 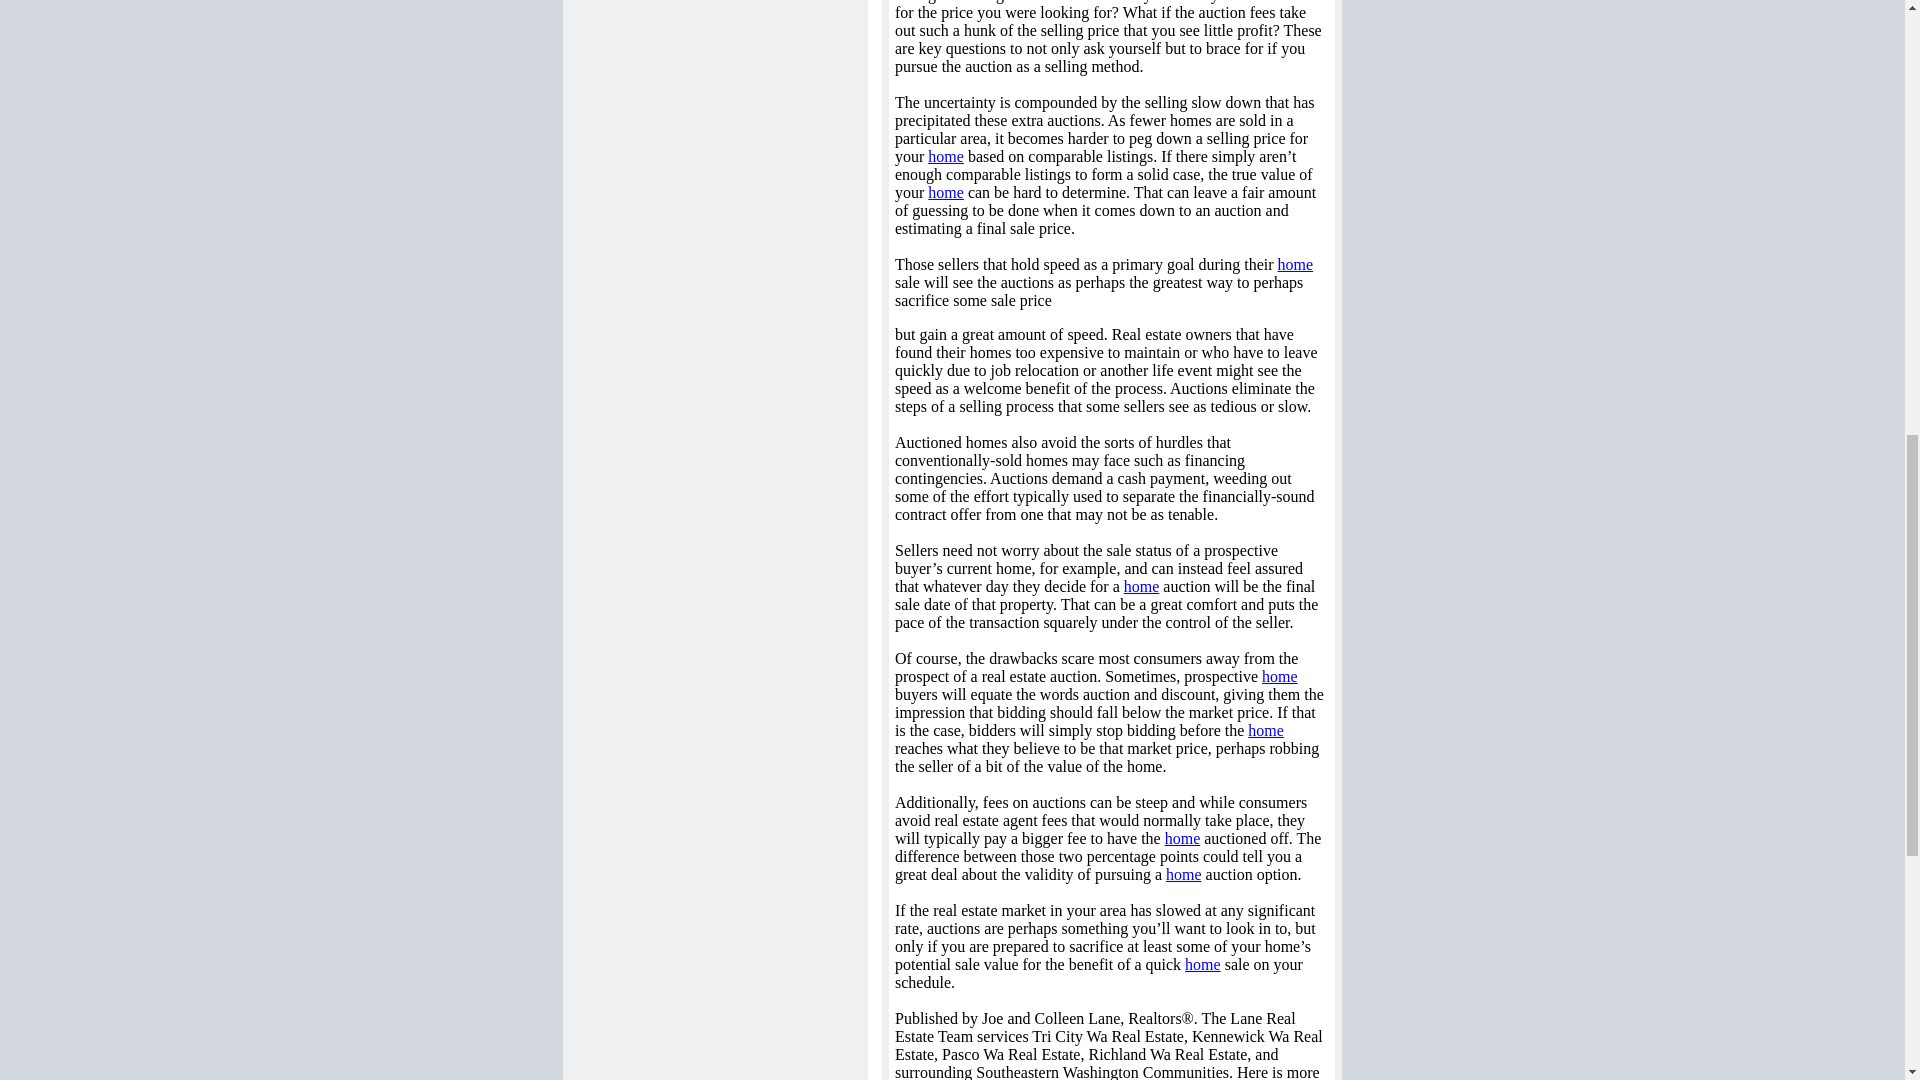 I want to click on home, so click(x=1141, y=586).